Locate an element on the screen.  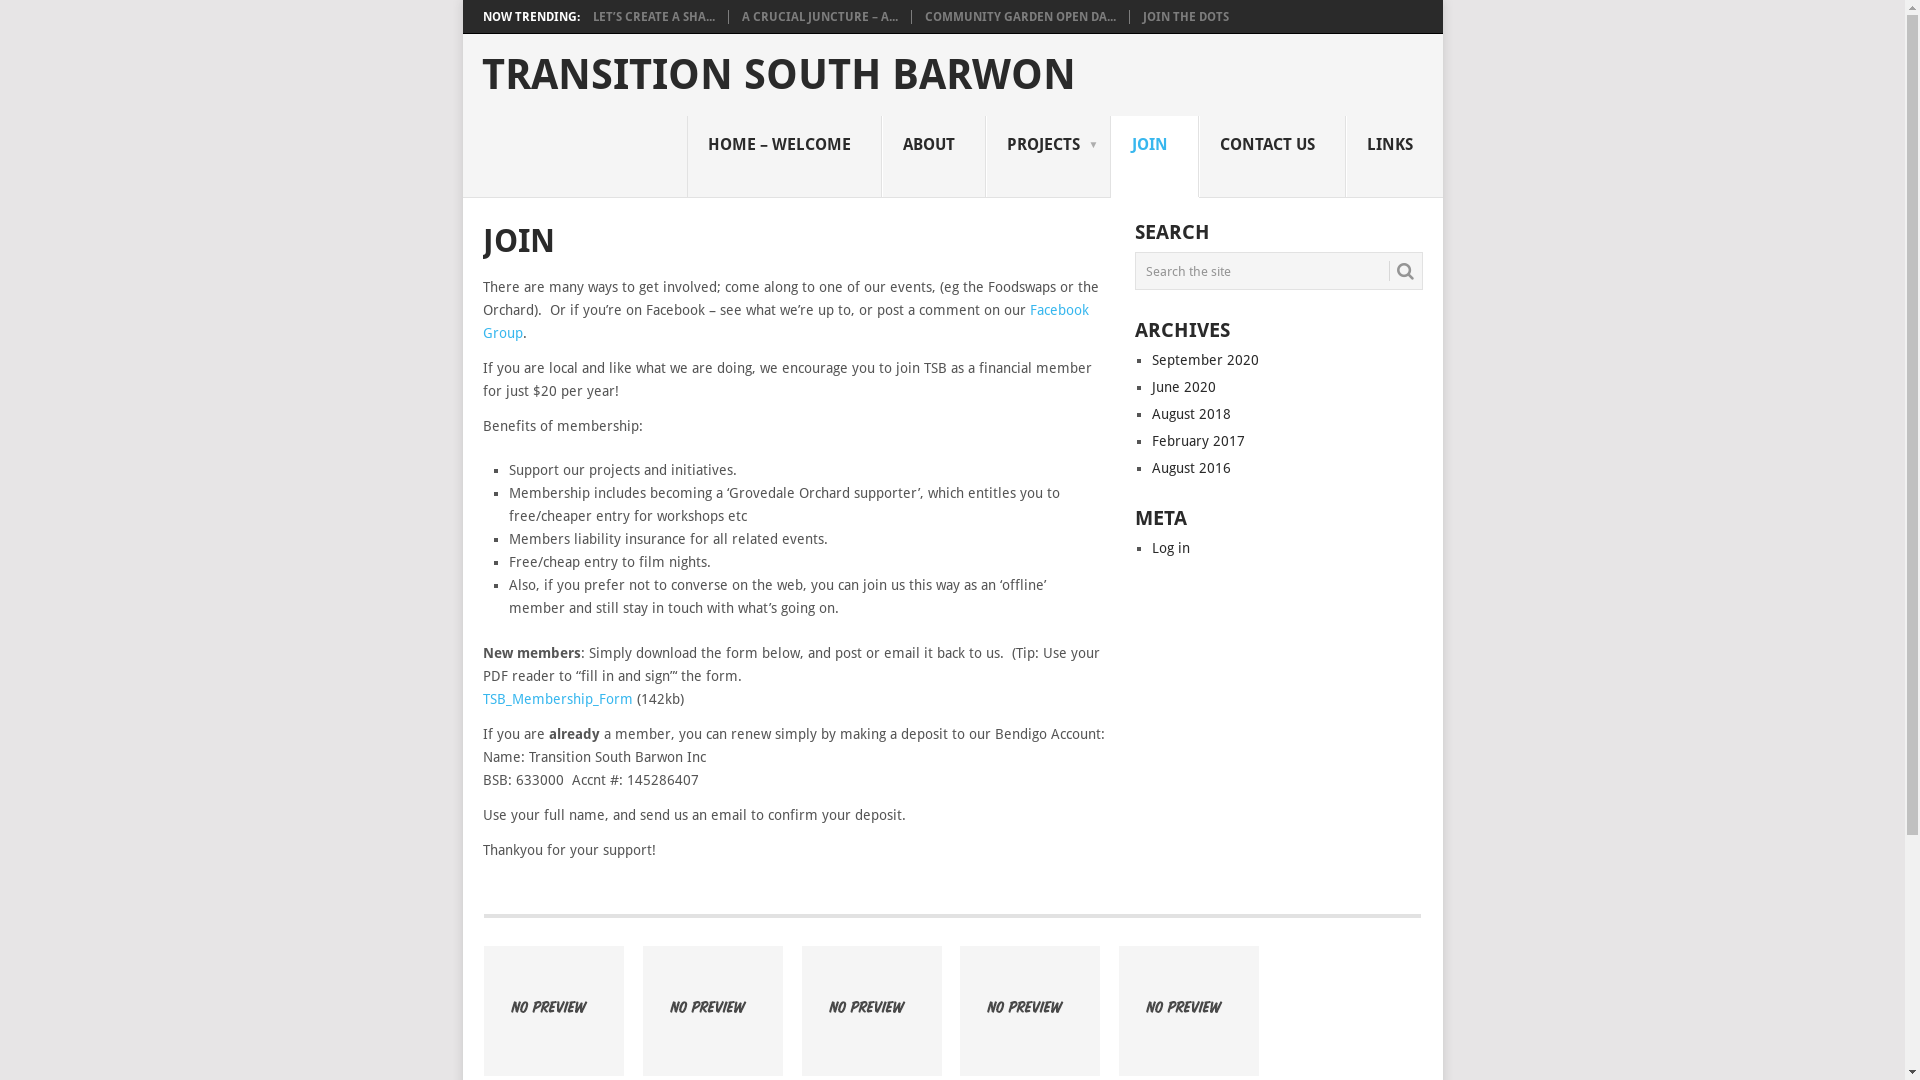
TSB_Membership_Form  is located at coordinates (559, 699).